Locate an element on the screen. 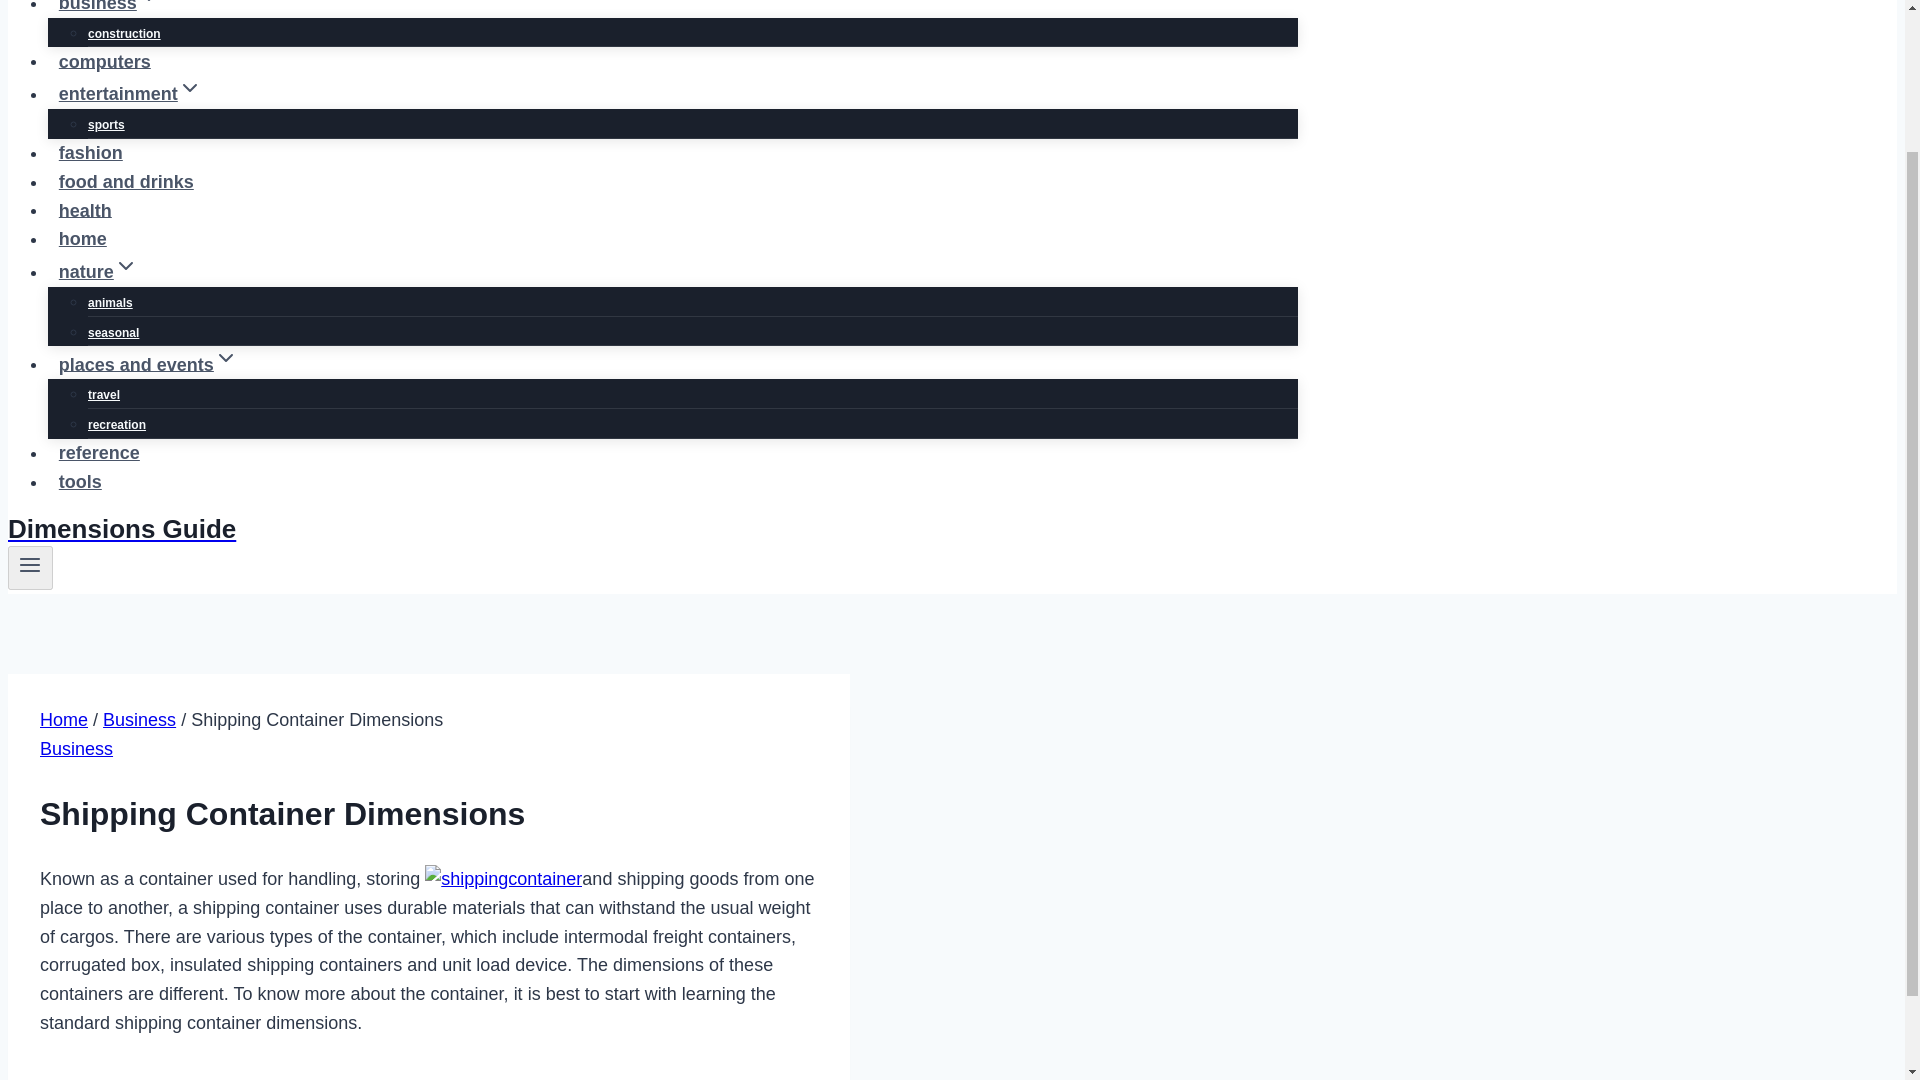 The height and width of the screenshot is (1080, 1920). animals is located at coordinates (110, 302).